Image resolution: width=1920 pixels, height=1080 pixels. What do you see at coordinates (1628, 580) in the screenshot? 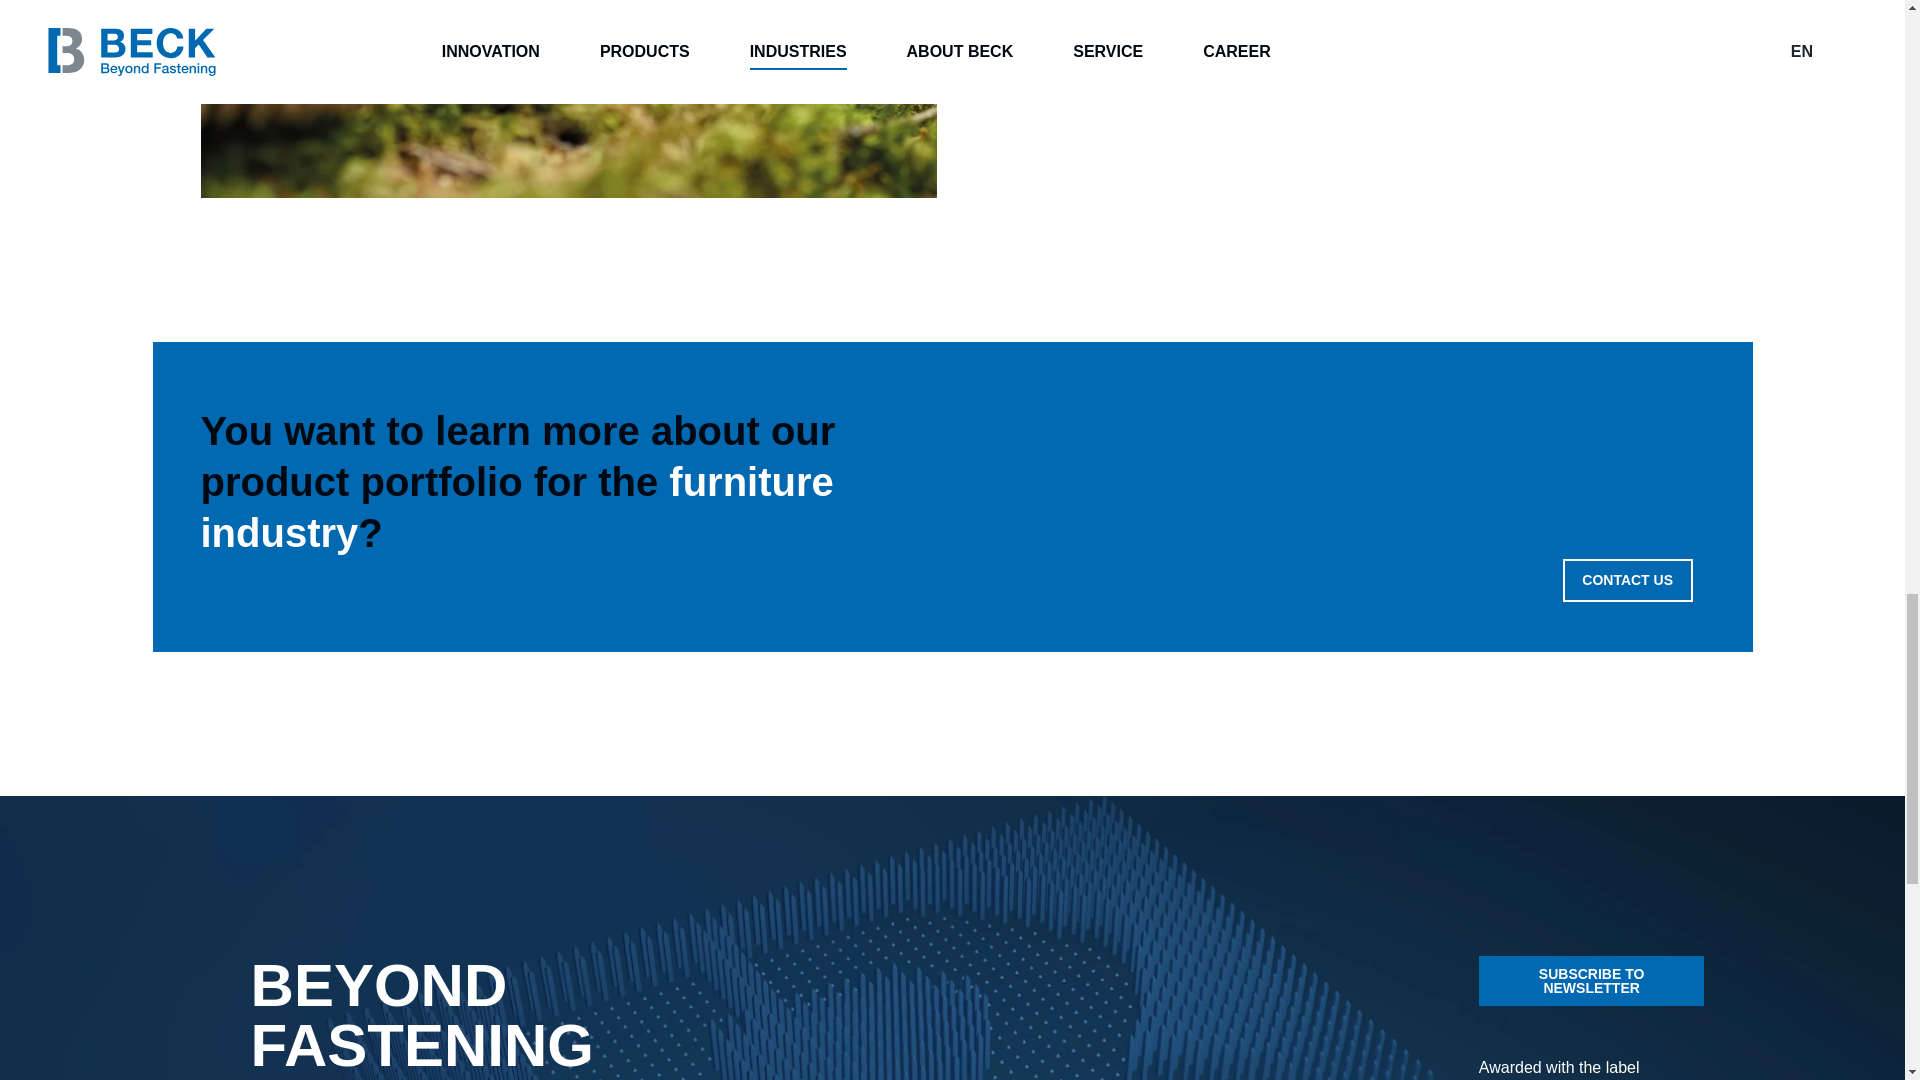
I see `Contact us` at bounding box center [1628, 580].